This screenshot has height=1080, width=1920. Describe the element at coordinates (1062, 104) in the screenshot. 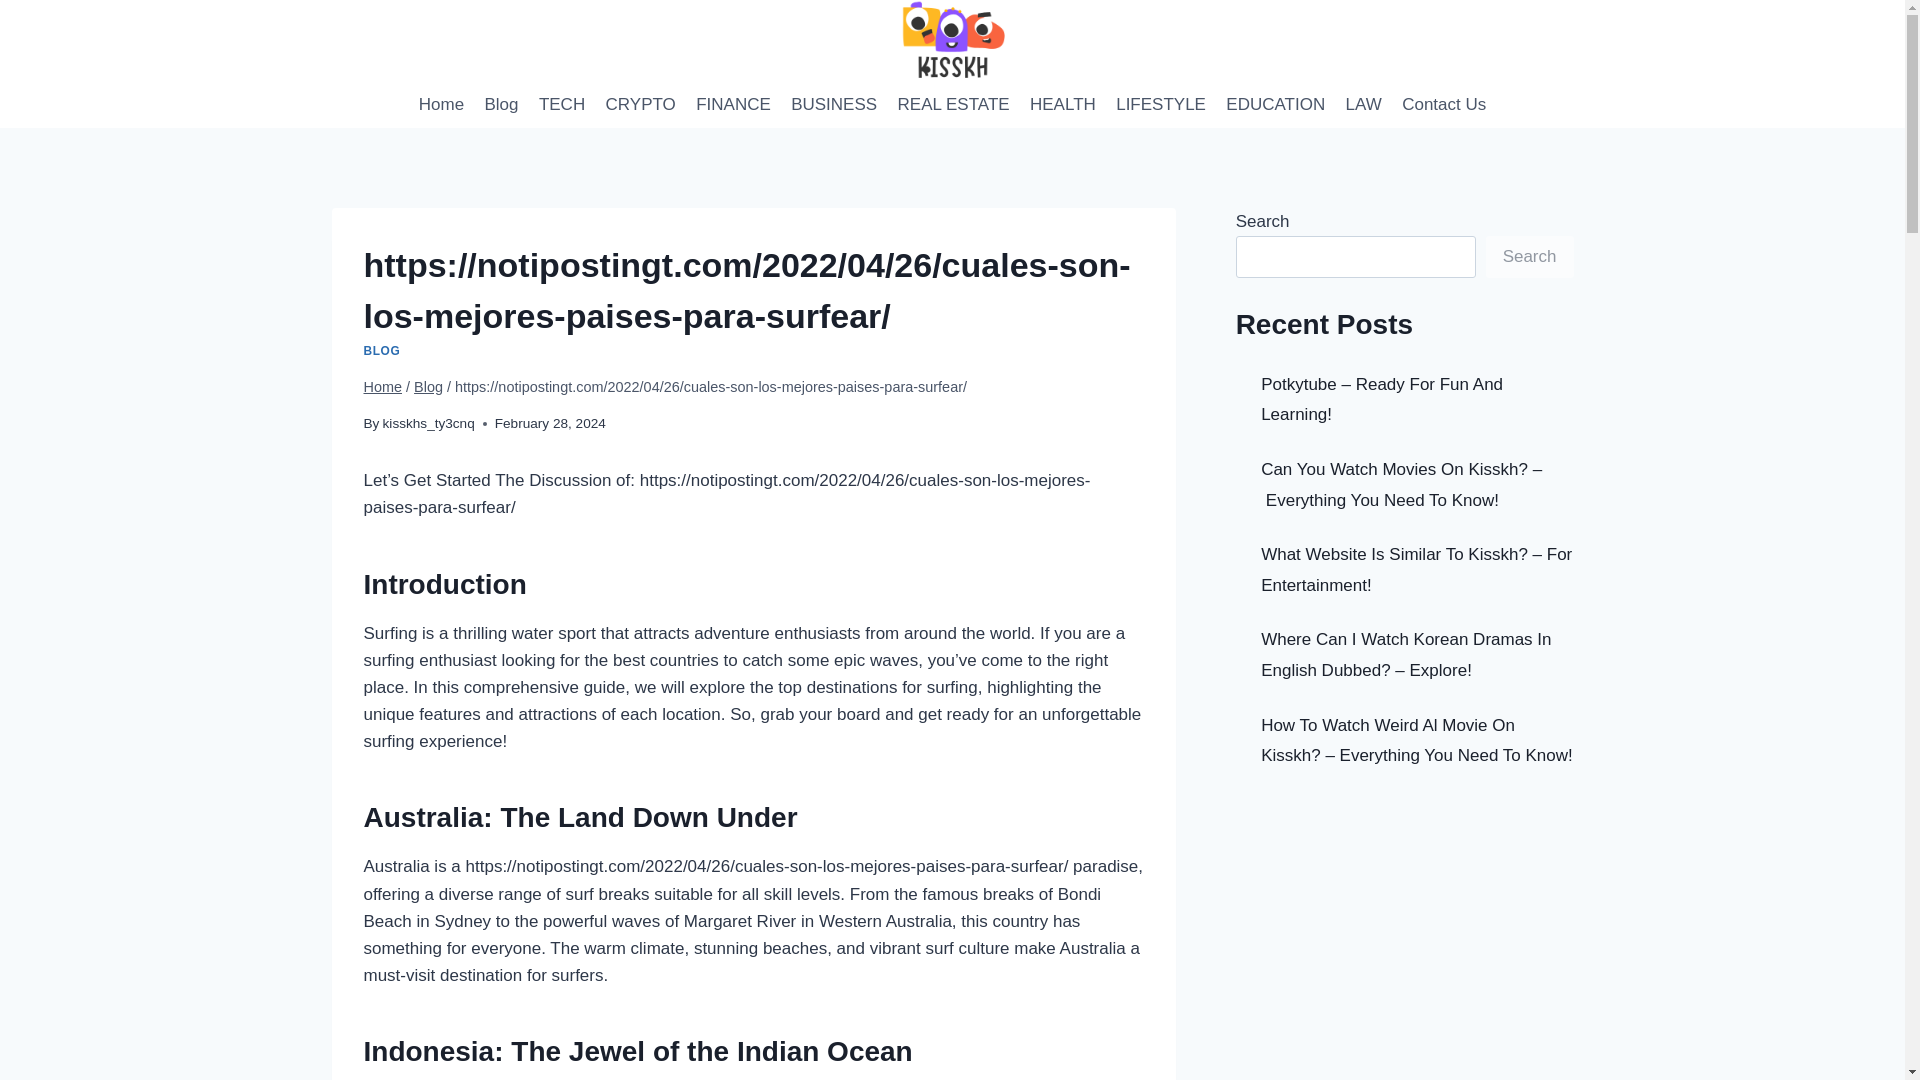

I see `HEALTH` at that location.